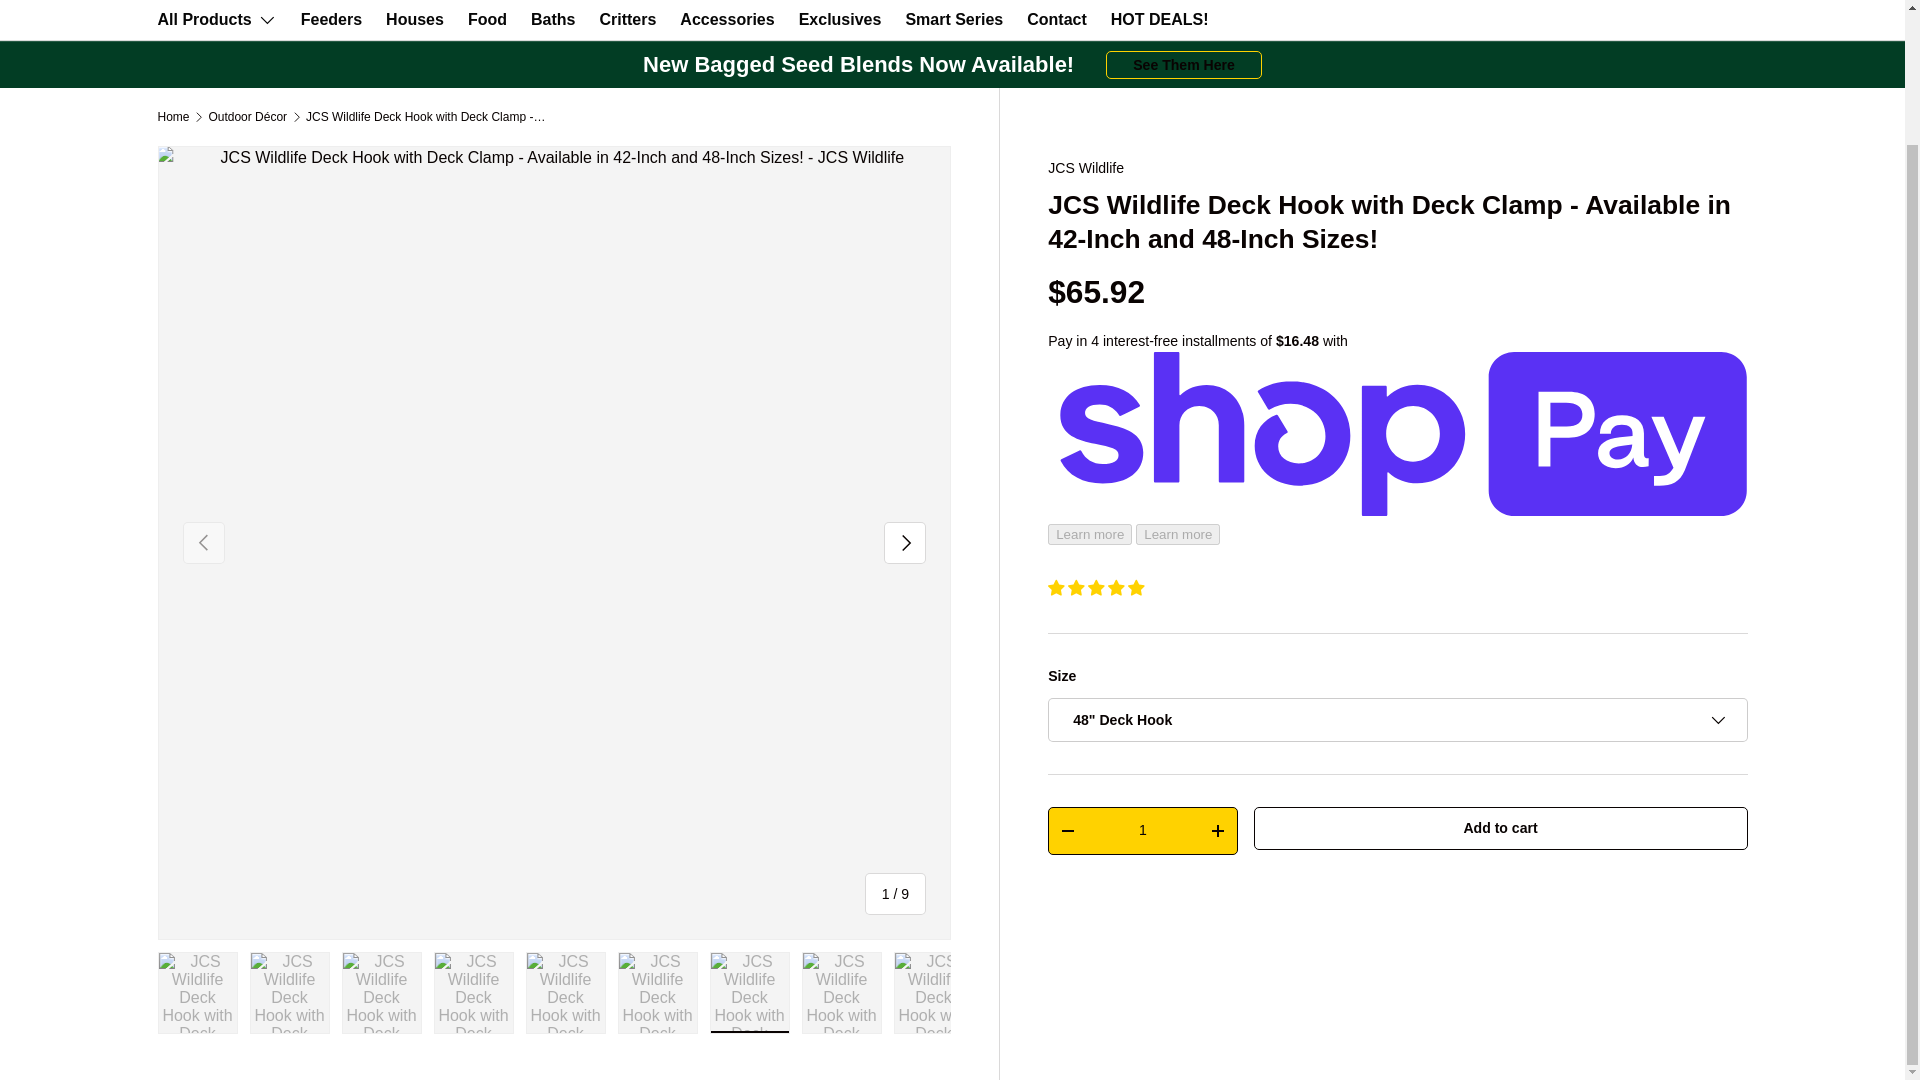  Describe the element at coordinates (174, 117) in the screenshot. I see `Home` at that location.